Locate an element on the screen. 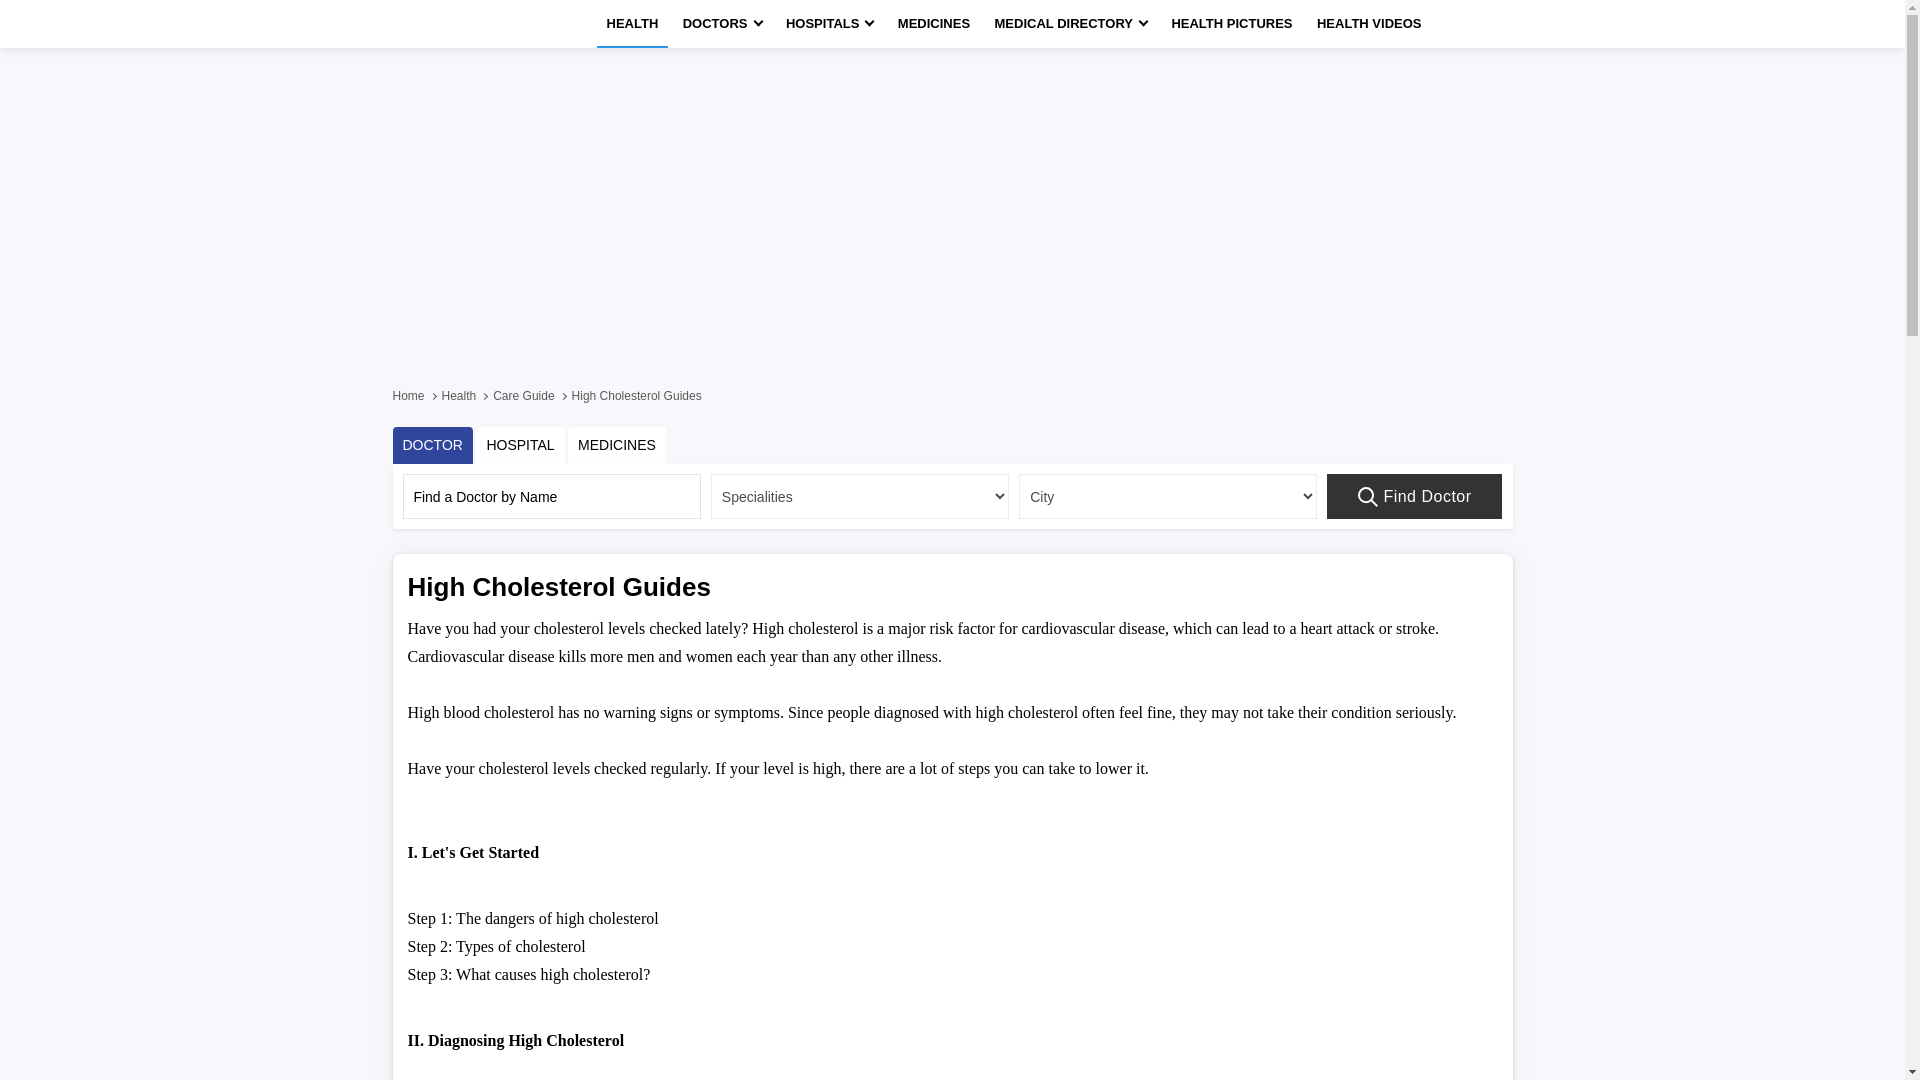 Image resolution: width=1920 pixels, height=1080 pixels.  Find a Doctor by Name is located at coordinates (550, 496).